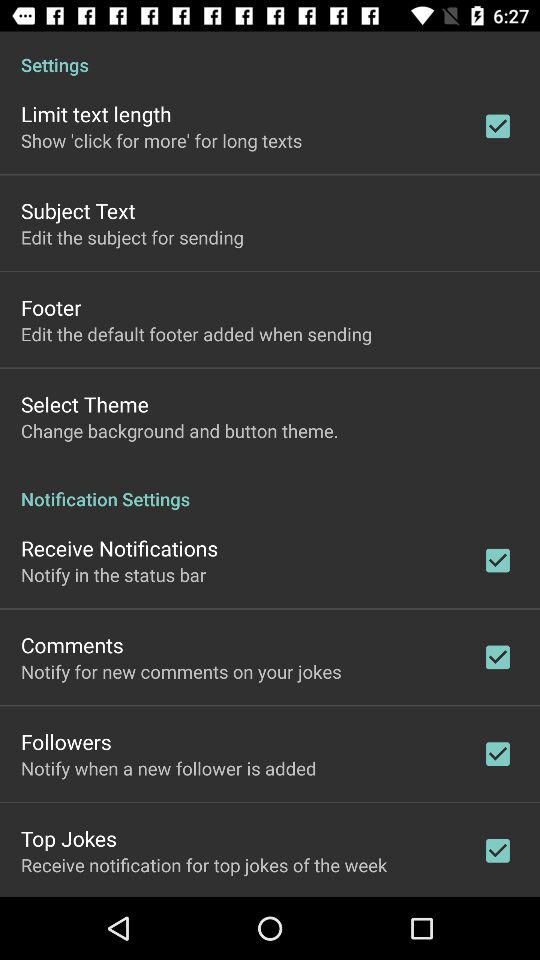 The image size is (540, 960). Describe the element at coordinates (96, 114) in the screenshot. I see `scroll until limit text length app` at that location.